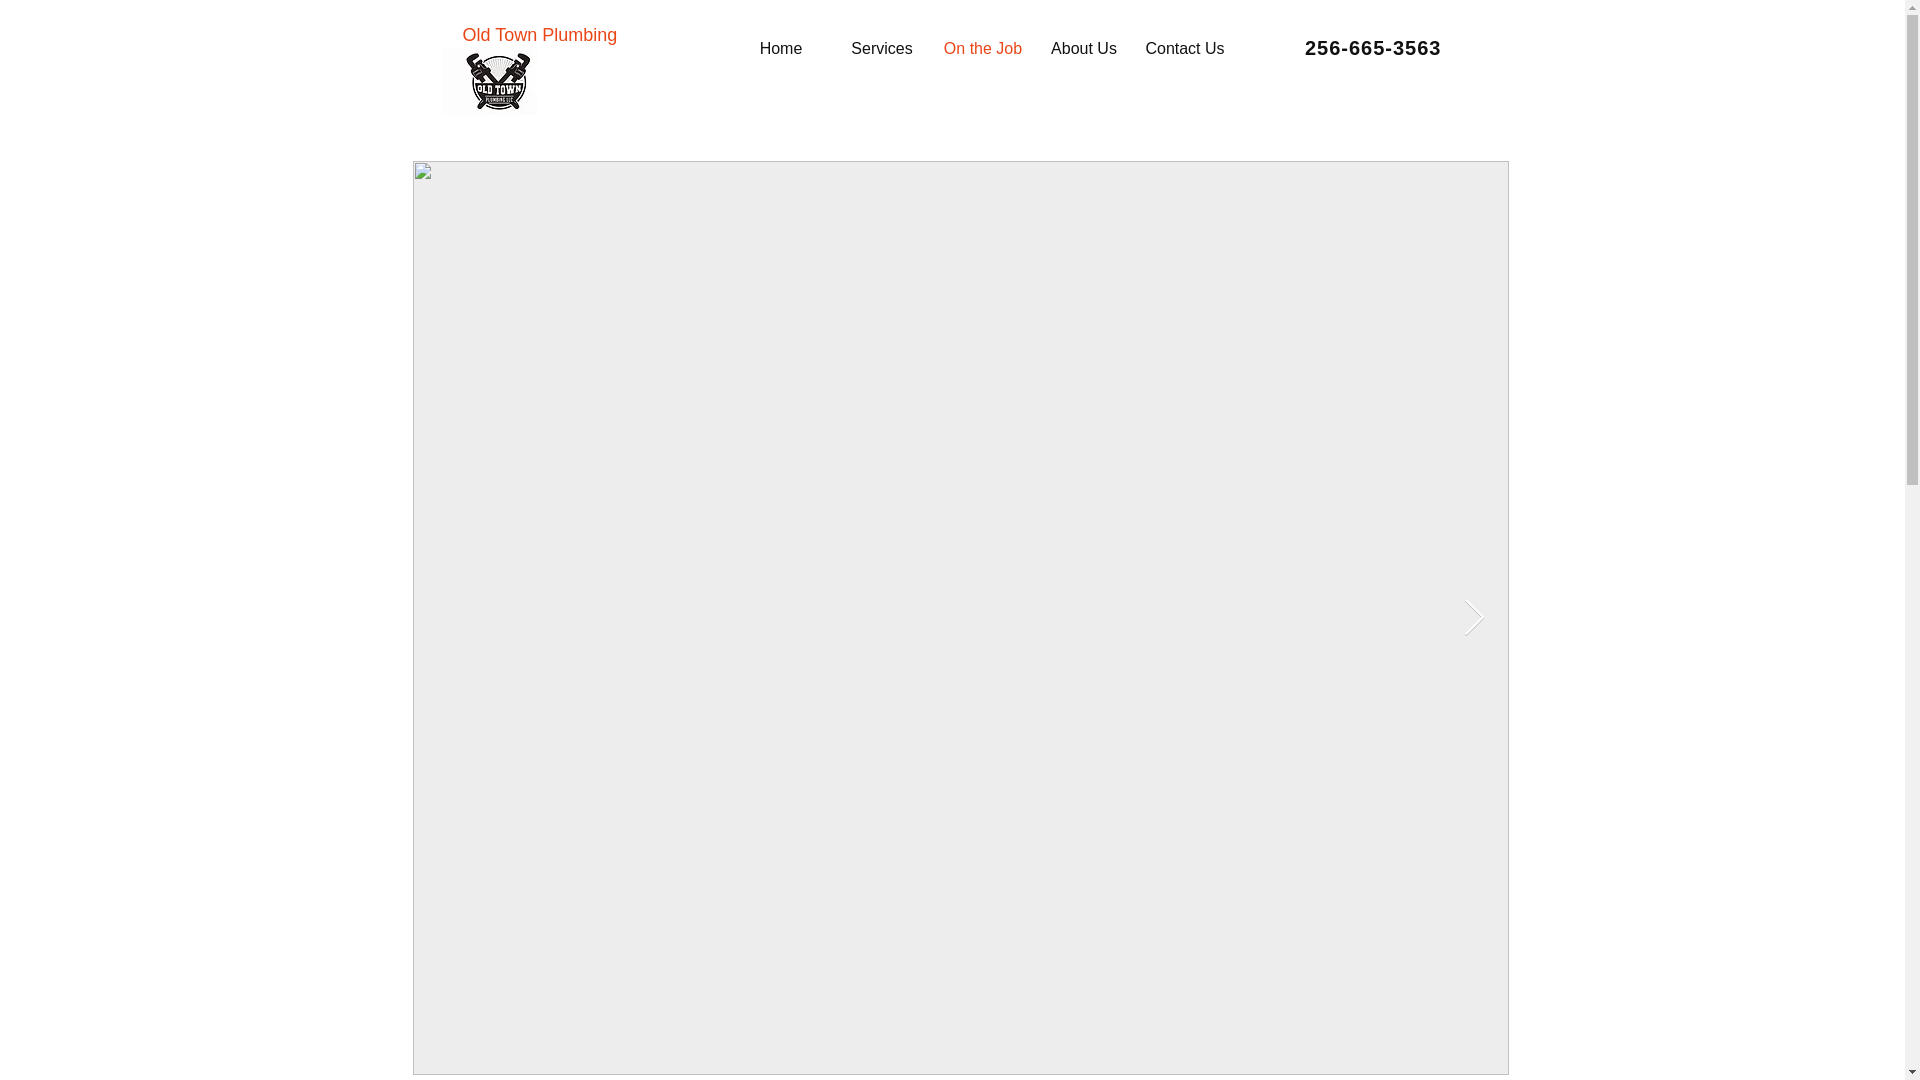  I want to click on Old Town Plumbing, so click(539, 34).